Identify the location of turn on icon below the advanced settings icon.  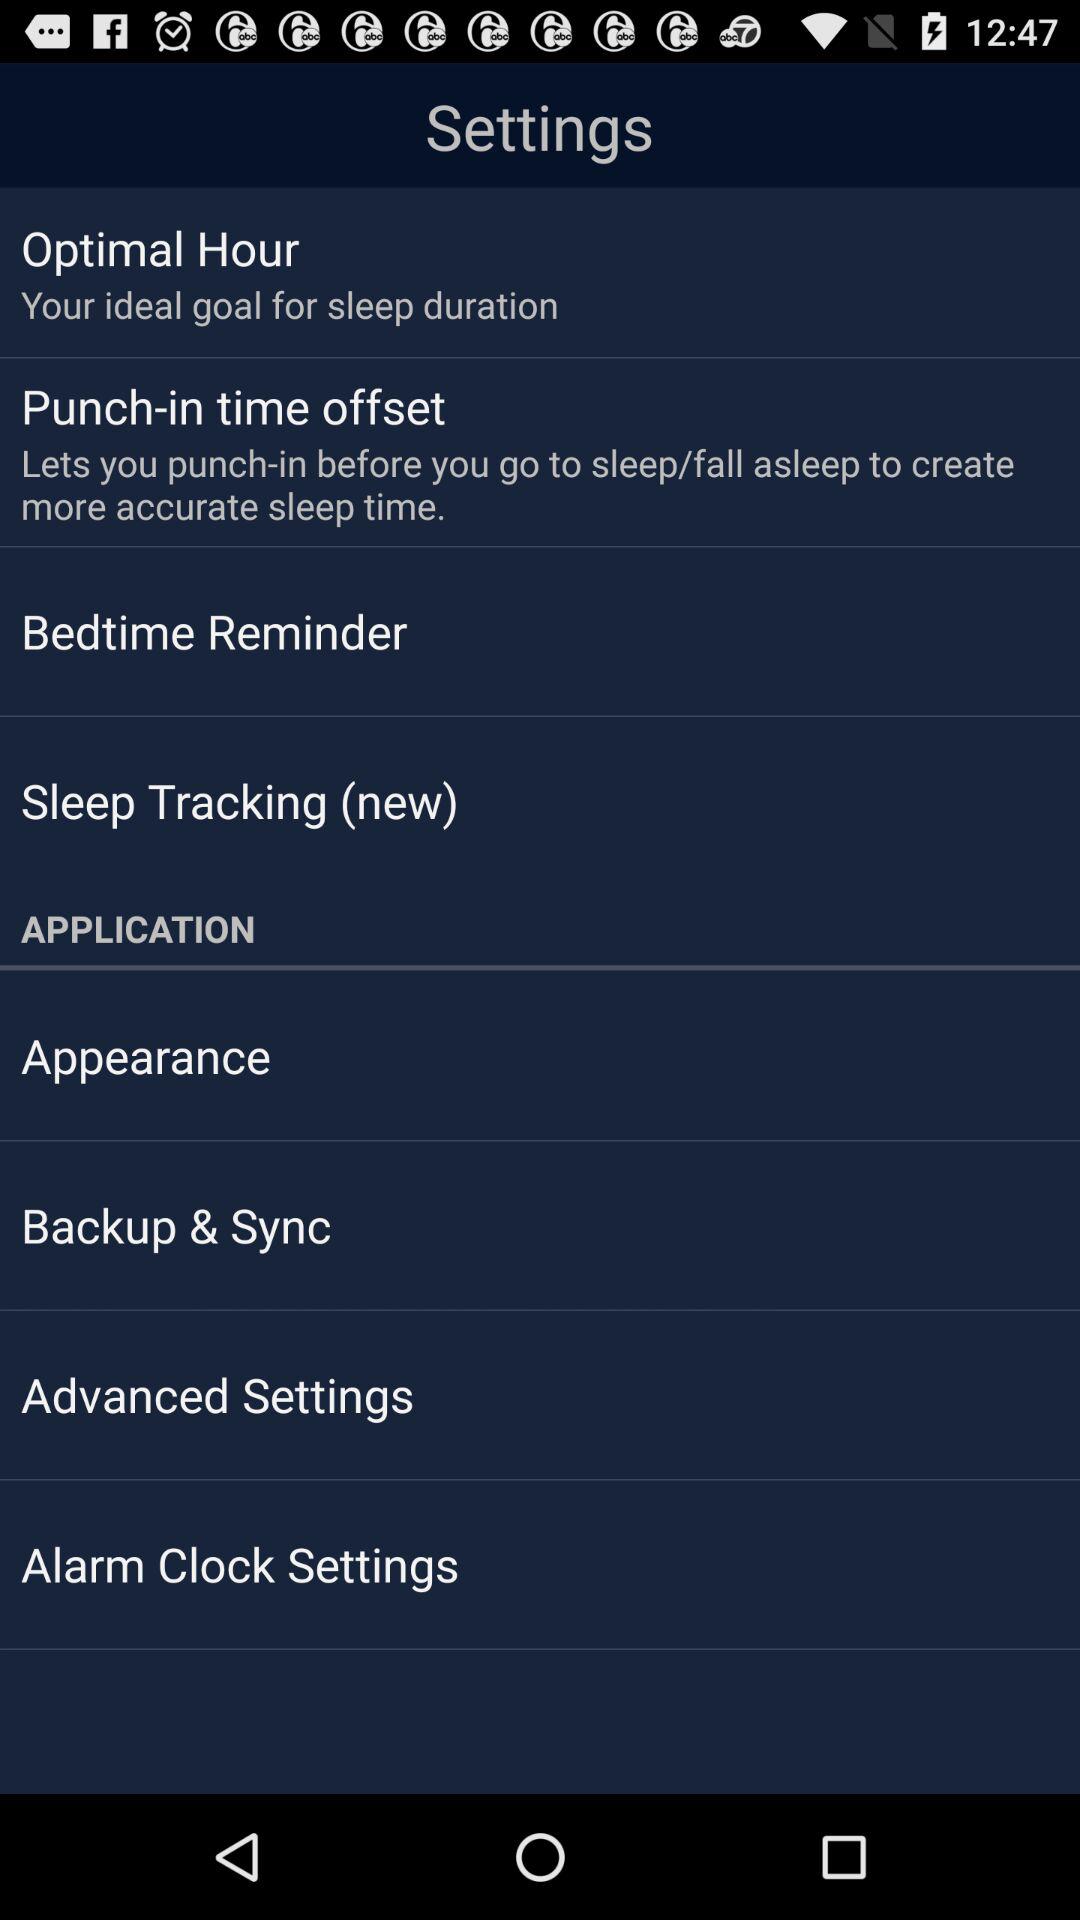
(240, 1564).